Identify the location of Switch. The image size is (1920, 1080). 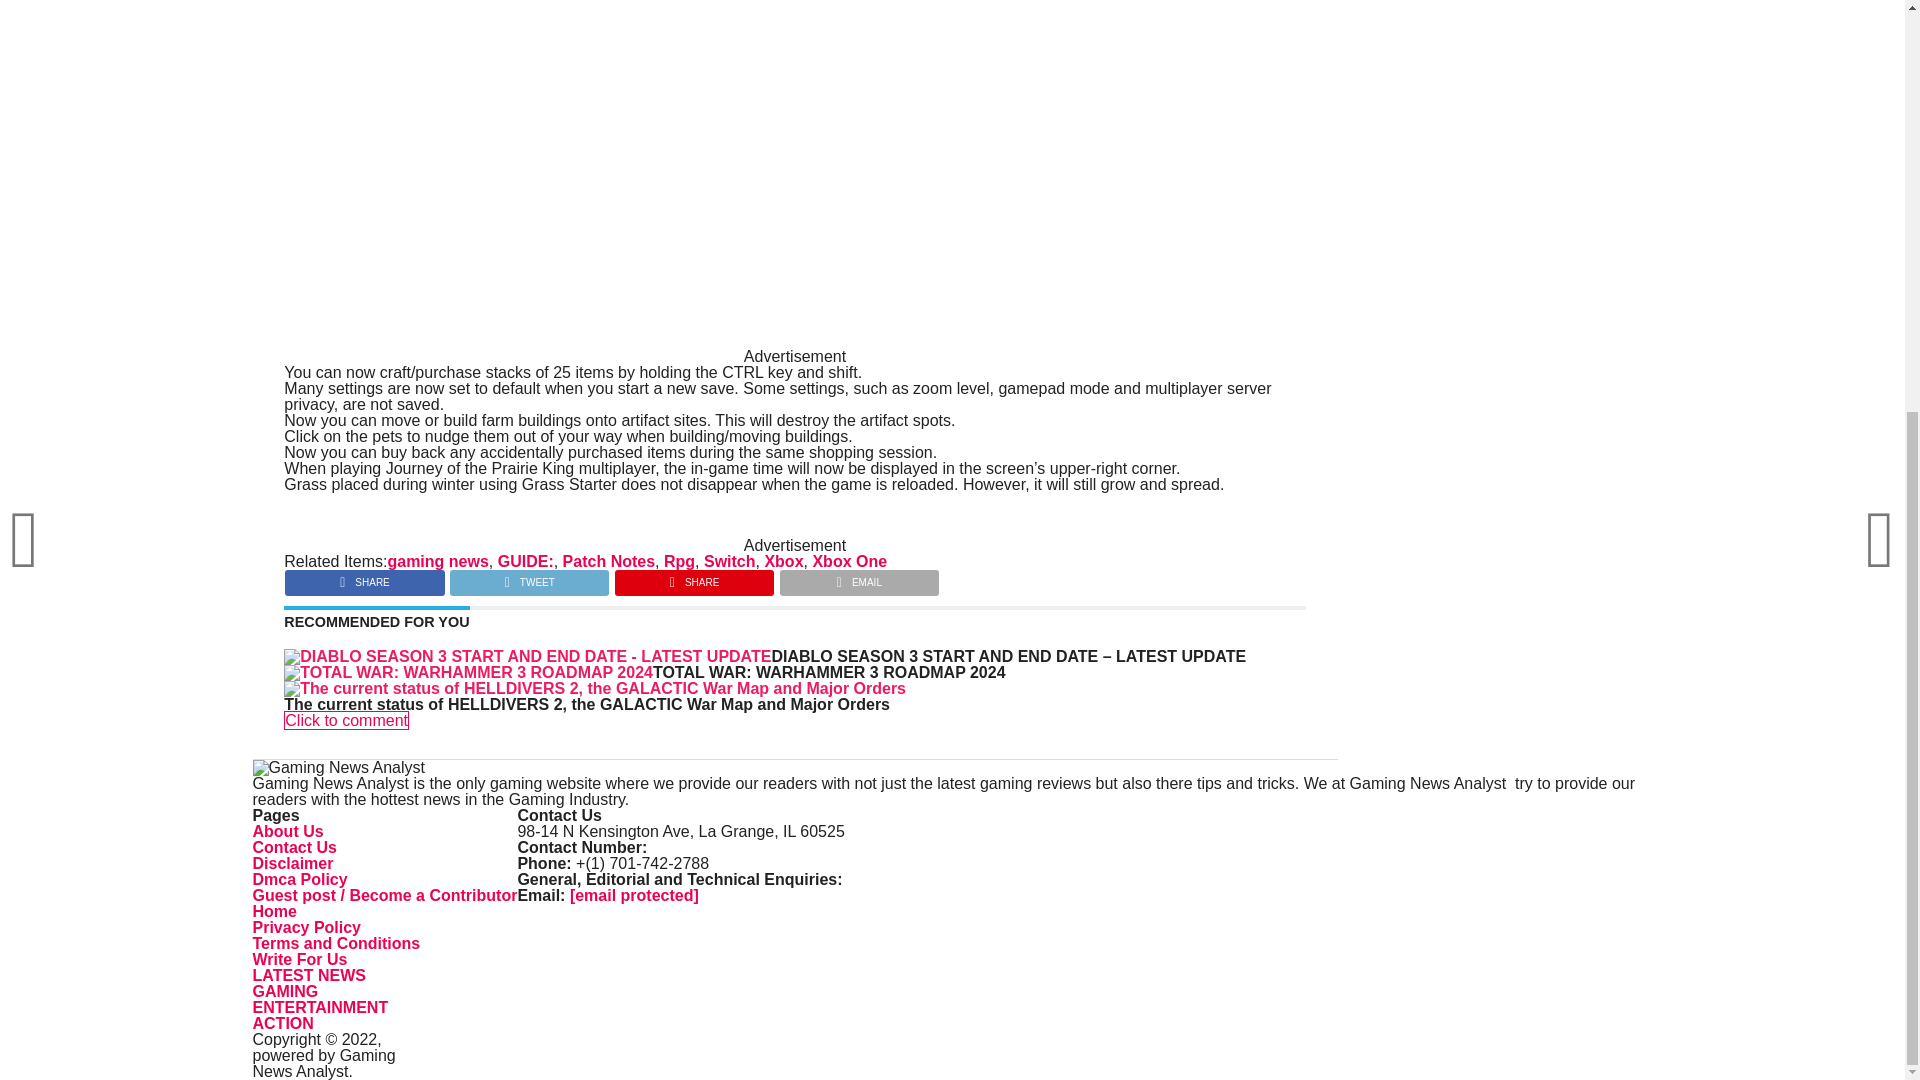
(730, 561).